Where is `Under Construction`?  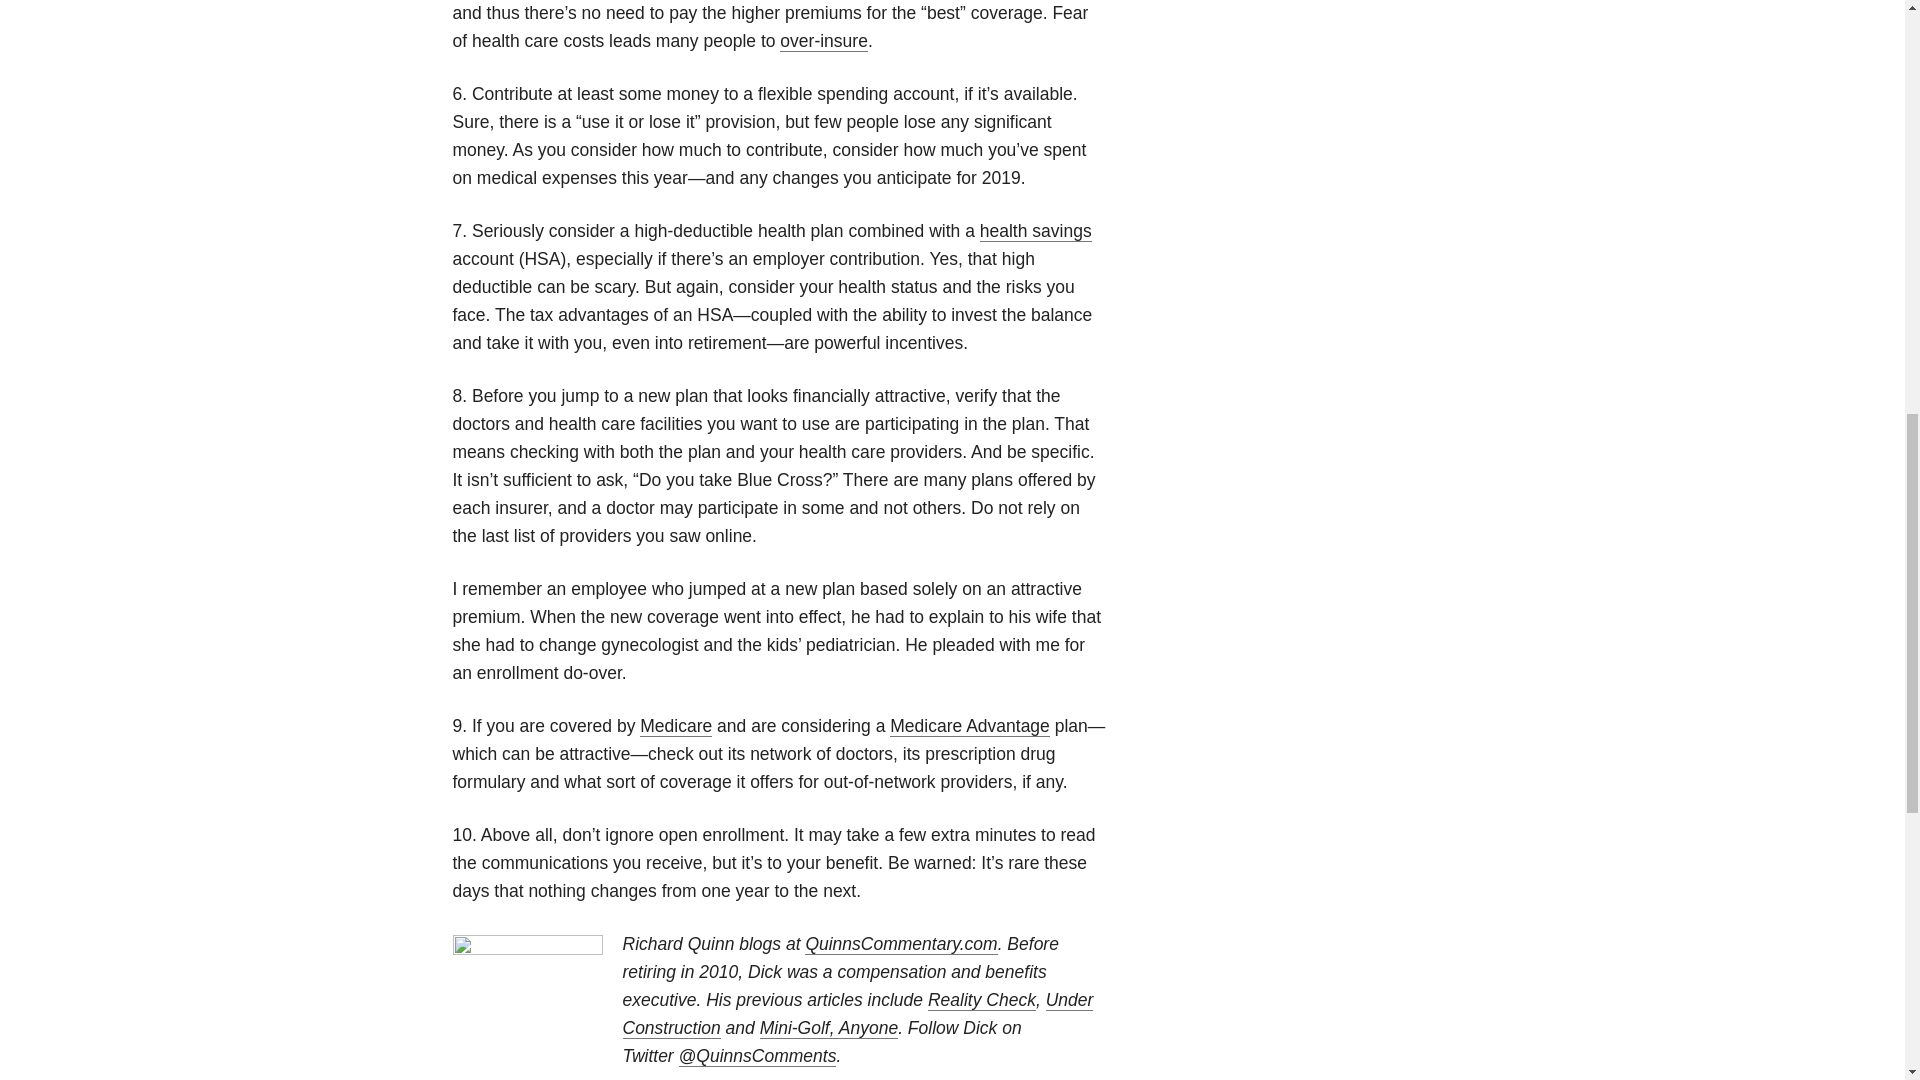
Under Construction is located at coordinates (857, 1014).